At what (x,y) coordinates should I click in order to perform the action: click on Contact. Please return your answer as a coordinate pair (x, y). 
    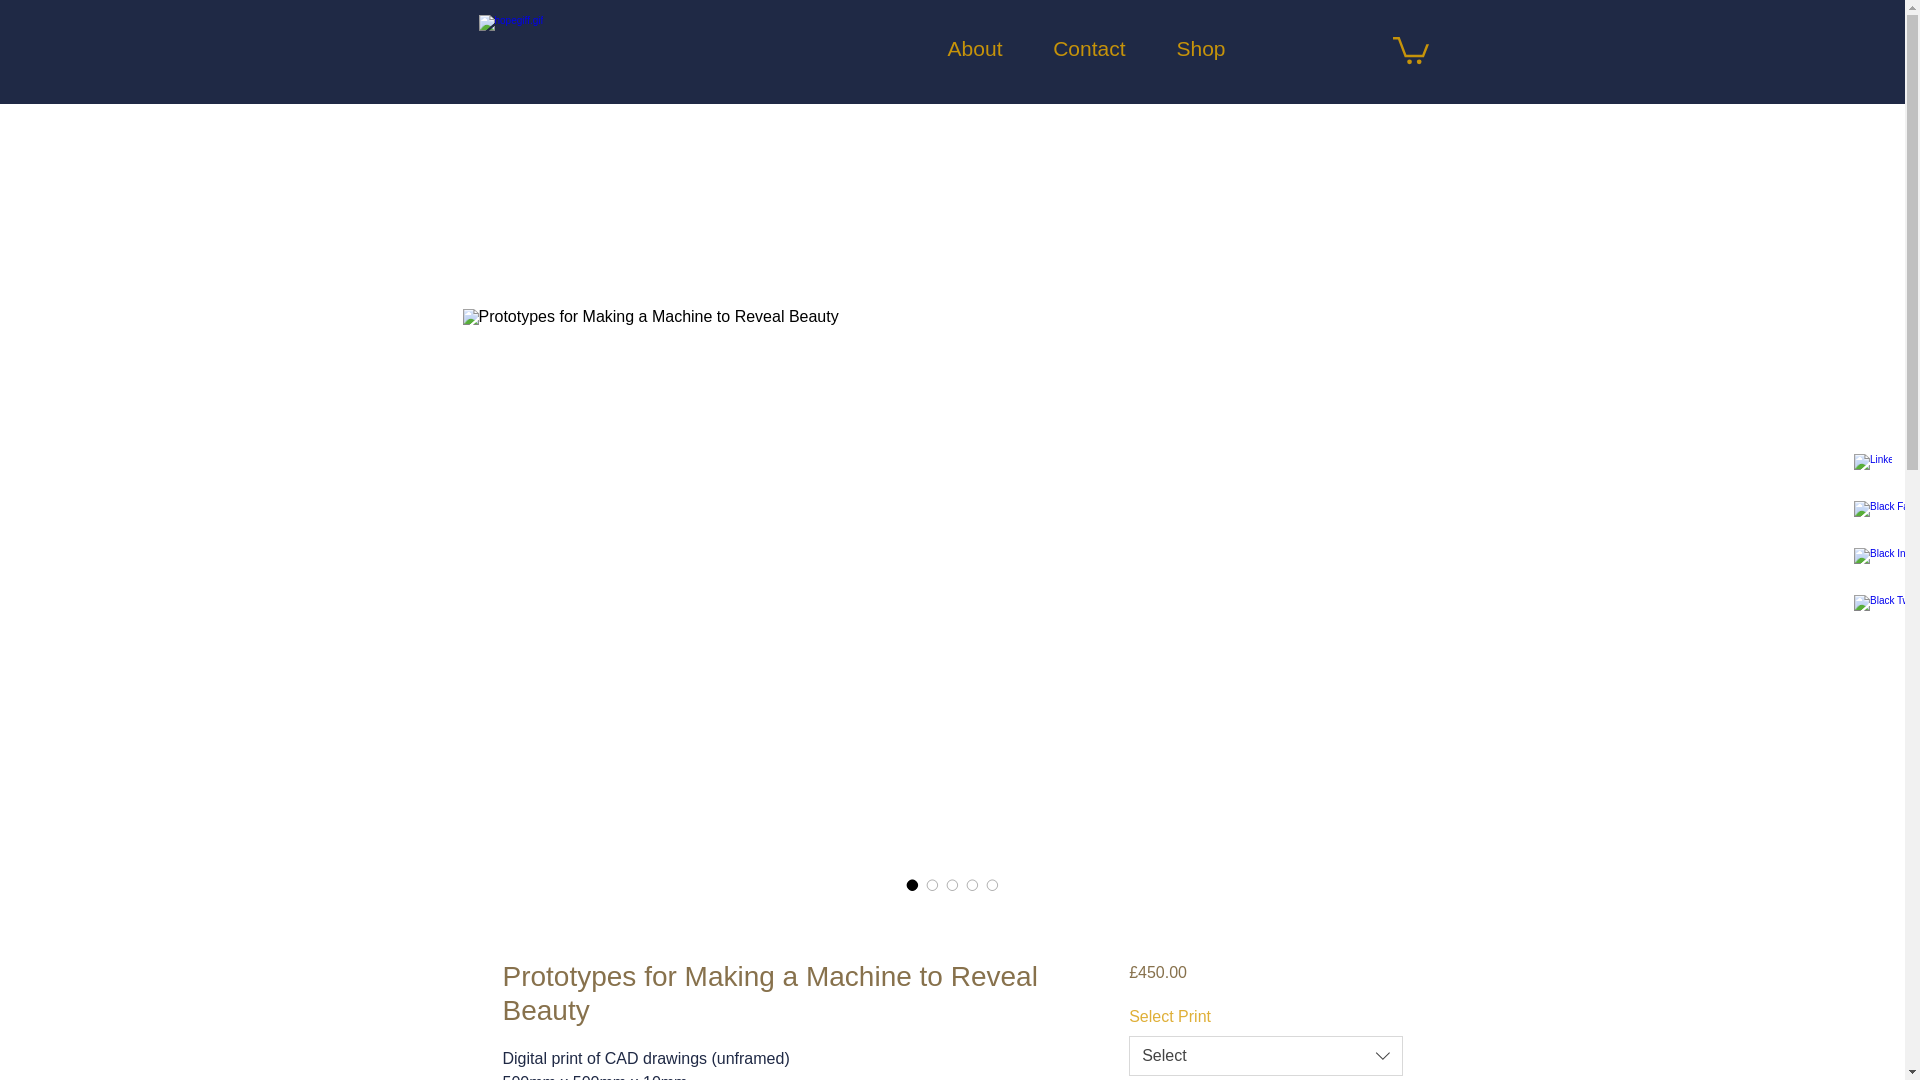
    Looking at the image, I should click on (1072, 48).